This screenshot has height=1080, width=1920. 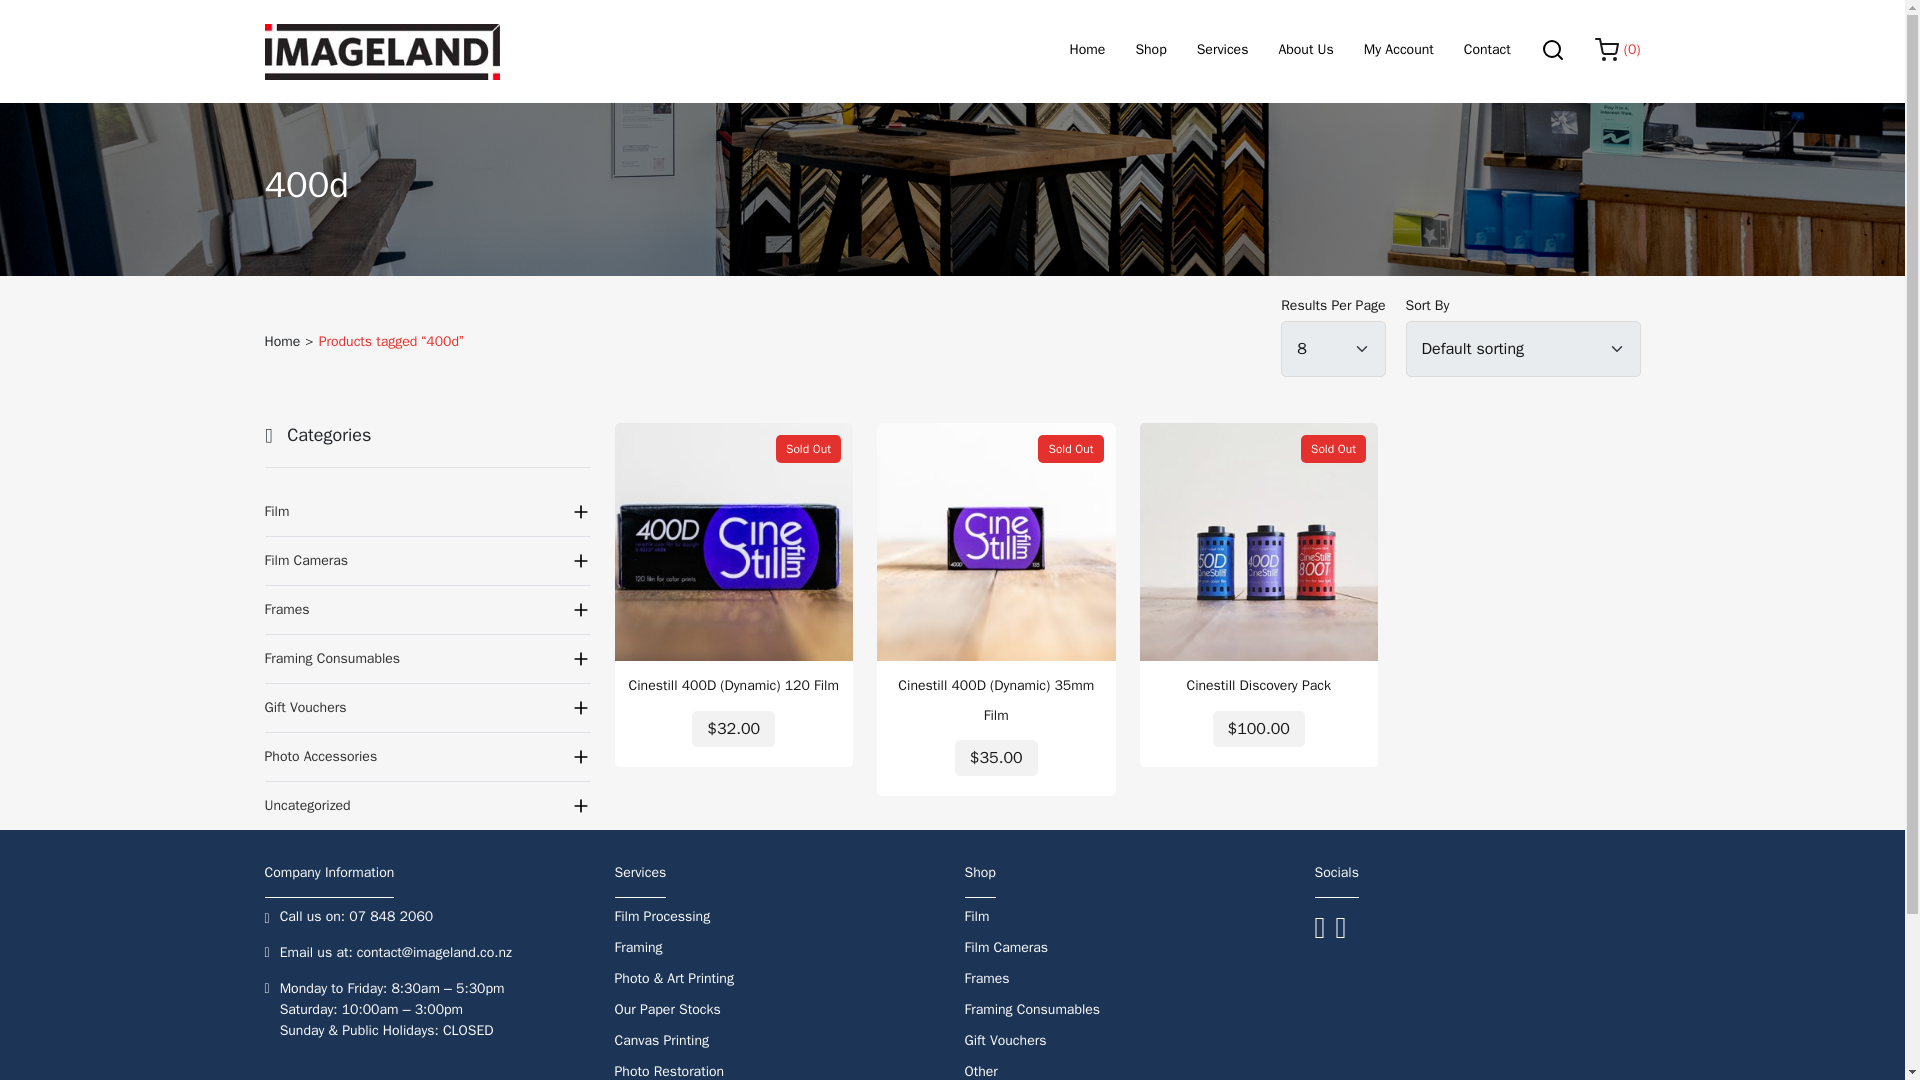 I want to click on My Account, so click(x=1398, y=51).